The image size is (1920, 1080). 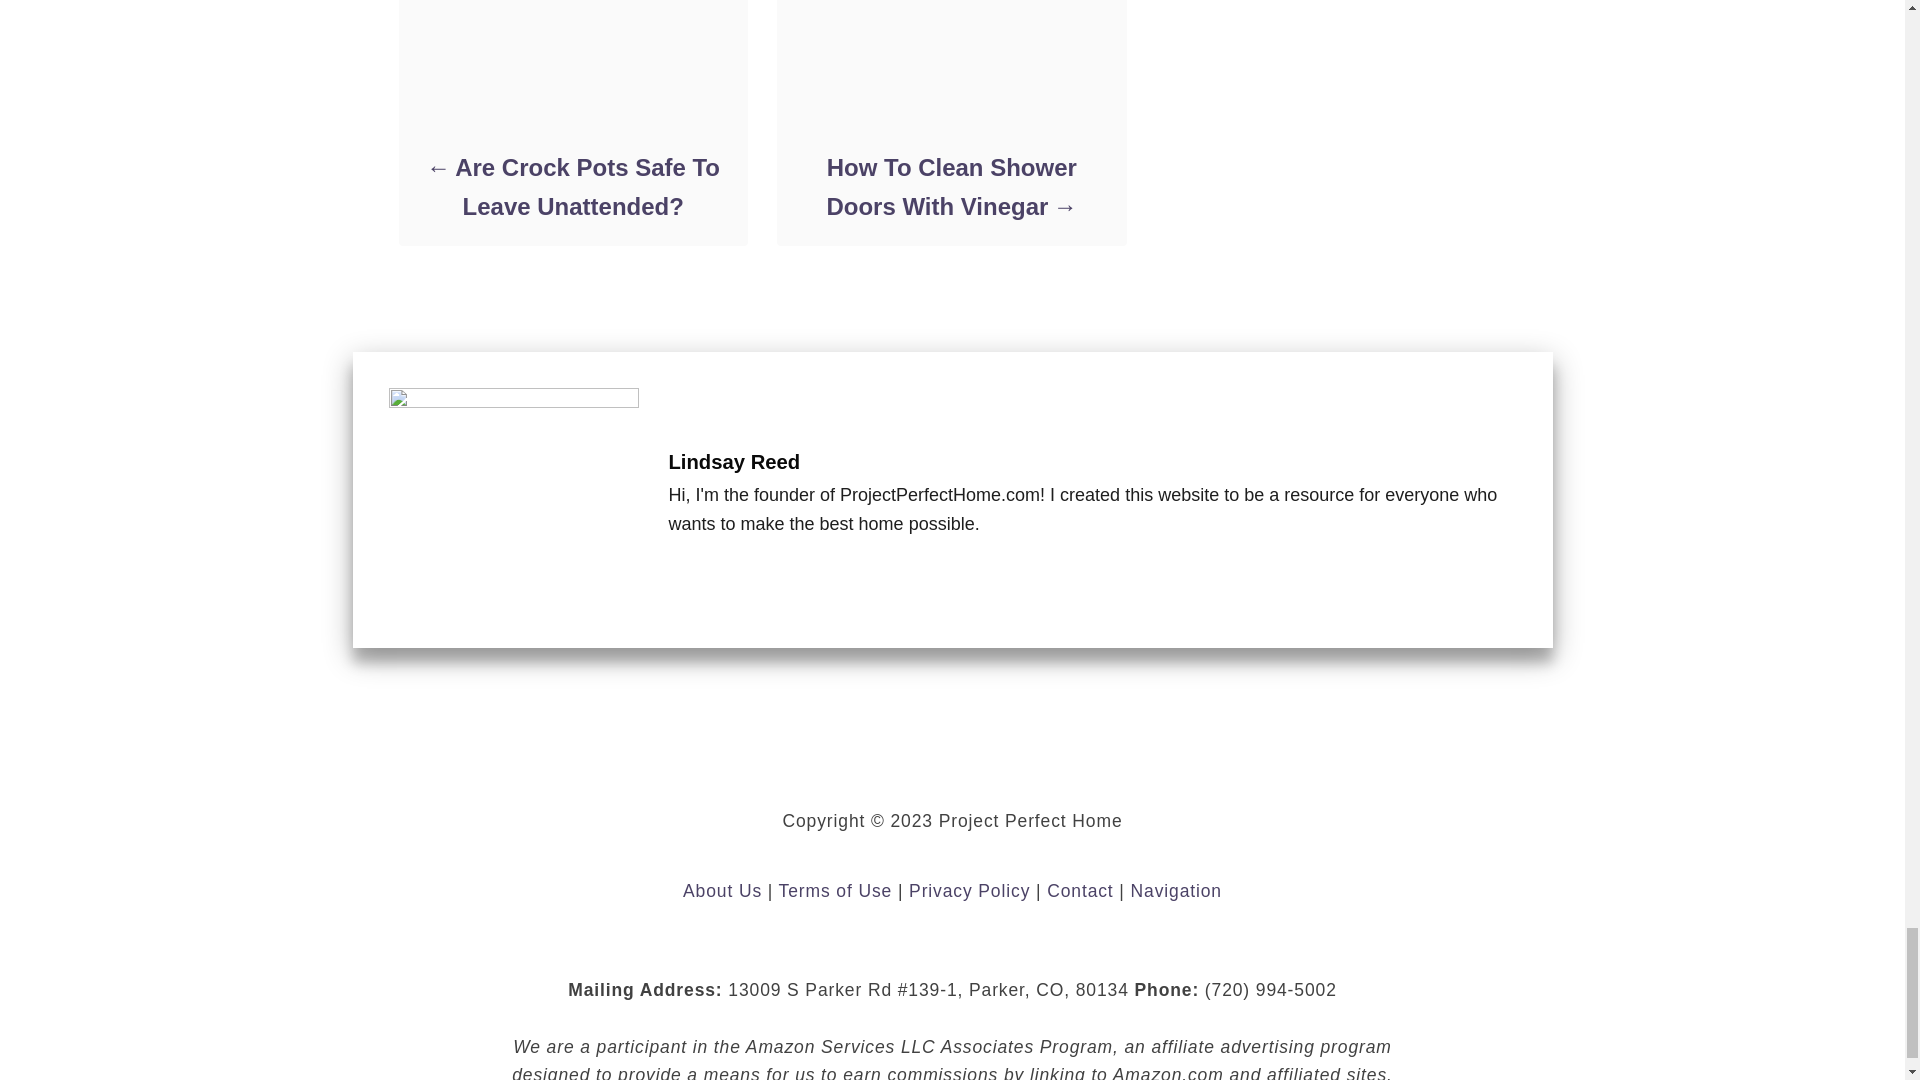 What do you see at coordinates (722, 890) in the screenshot?
I see `About Us` at bounding box center [722, 890].